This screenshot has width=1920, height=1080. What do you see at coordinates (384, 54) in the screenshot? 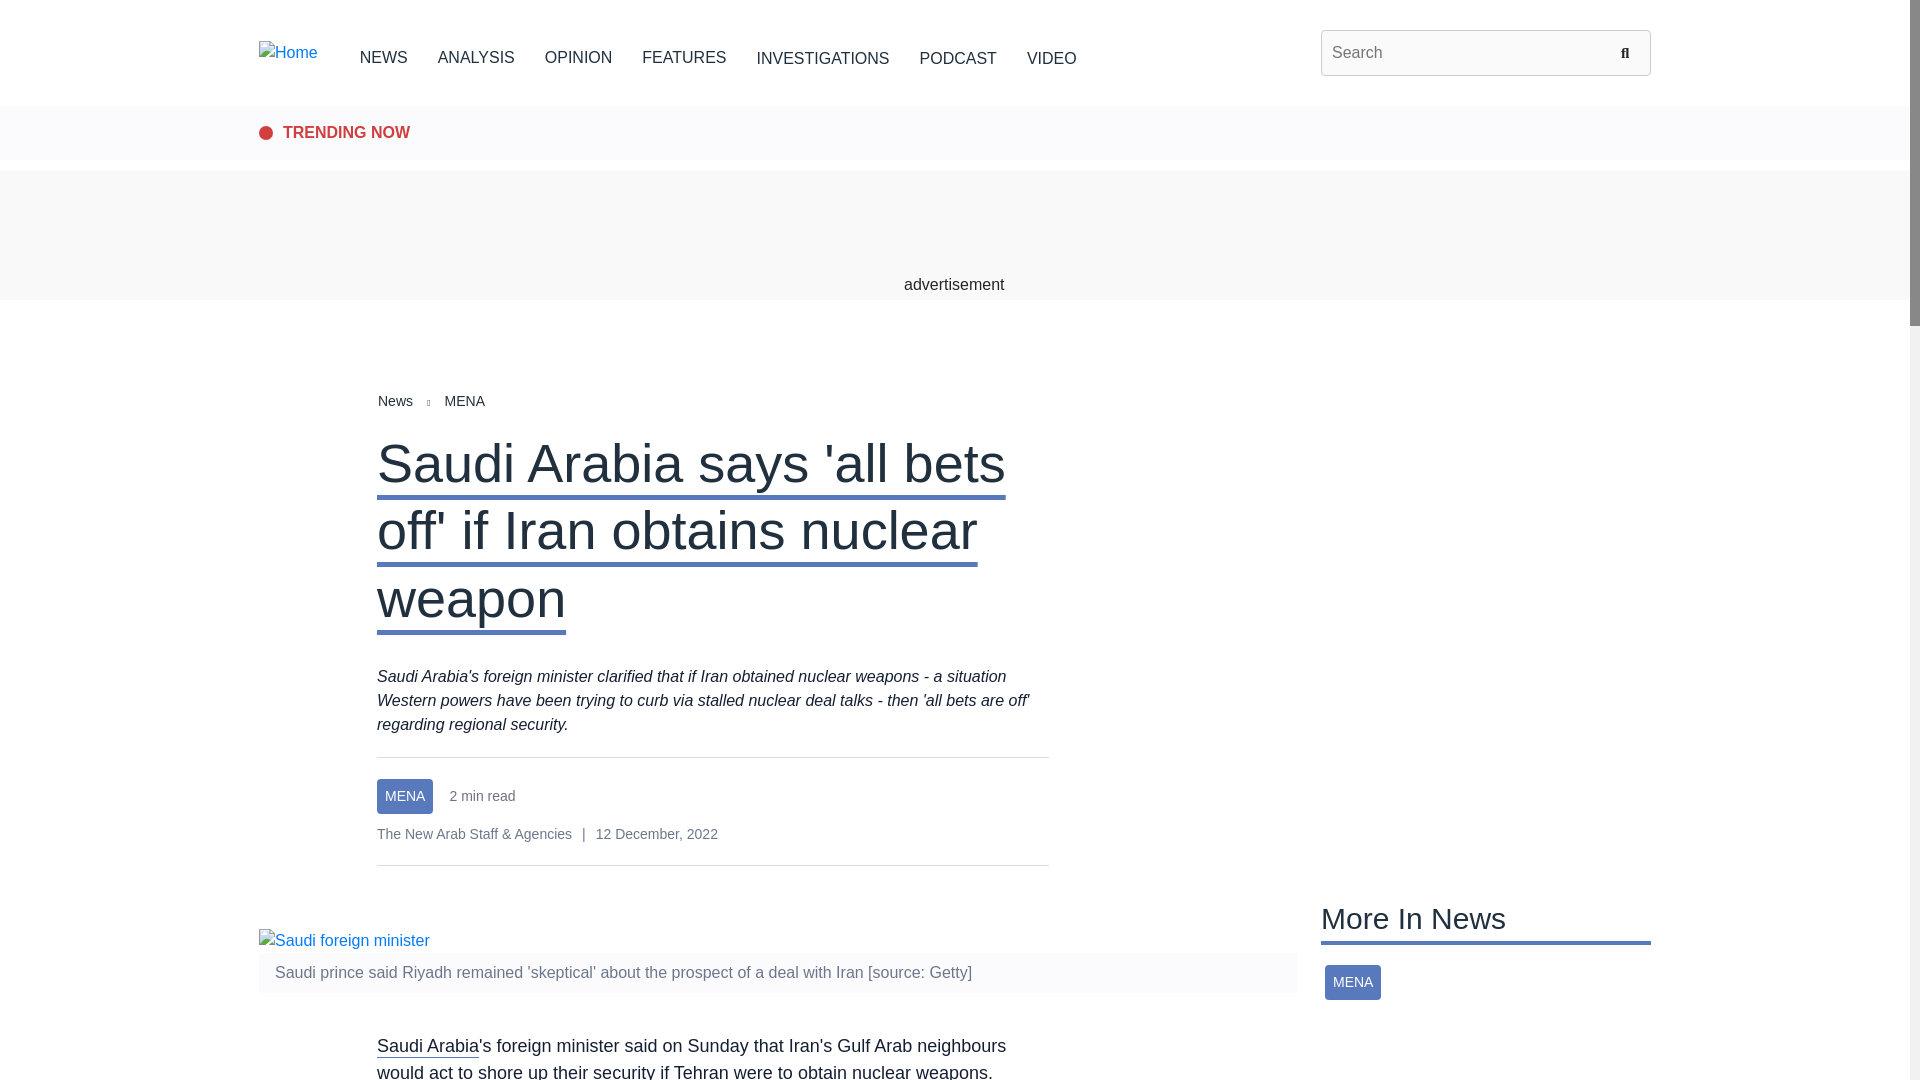
I see `NEWS` at bounding box center [384, 54].